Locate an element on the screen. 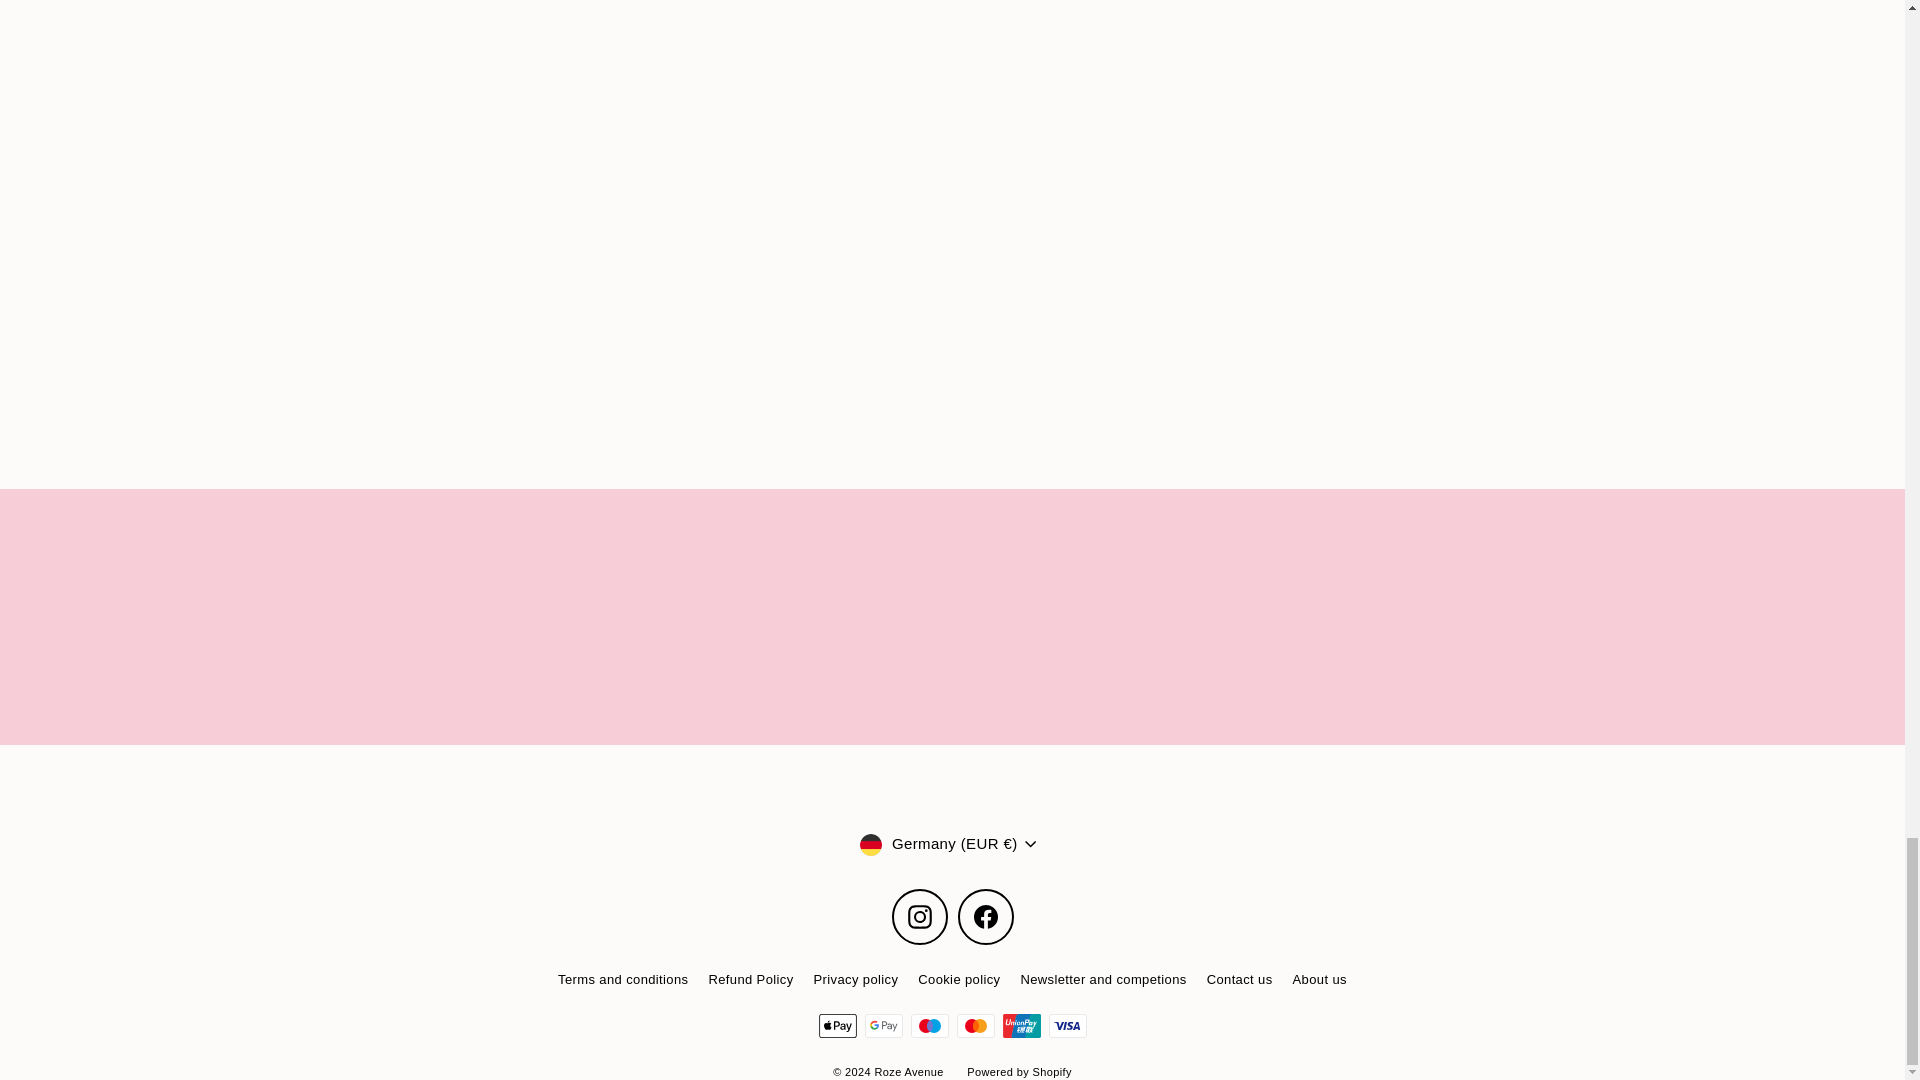  Union Pay is located at coordinates (1021, 1026).